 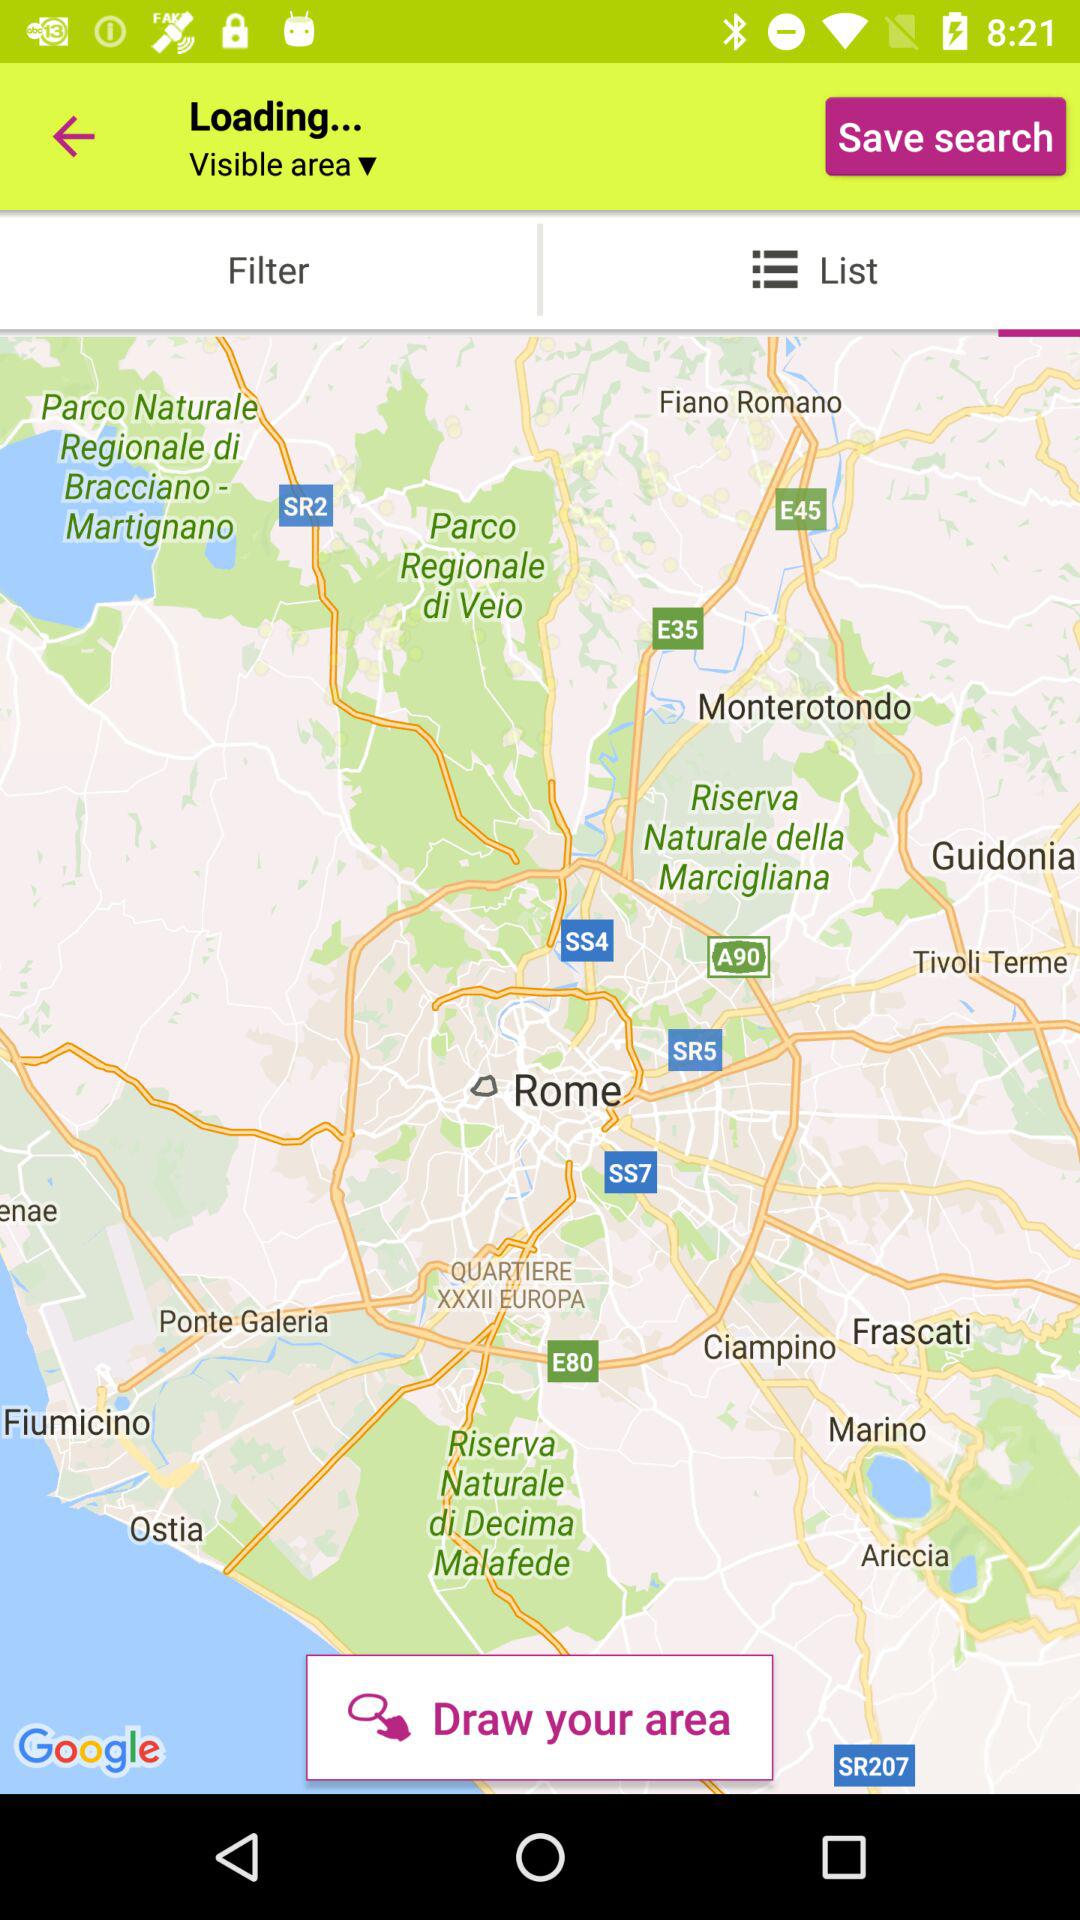 I want to click on launch draw your area icon, so click(x=539, y=1717).